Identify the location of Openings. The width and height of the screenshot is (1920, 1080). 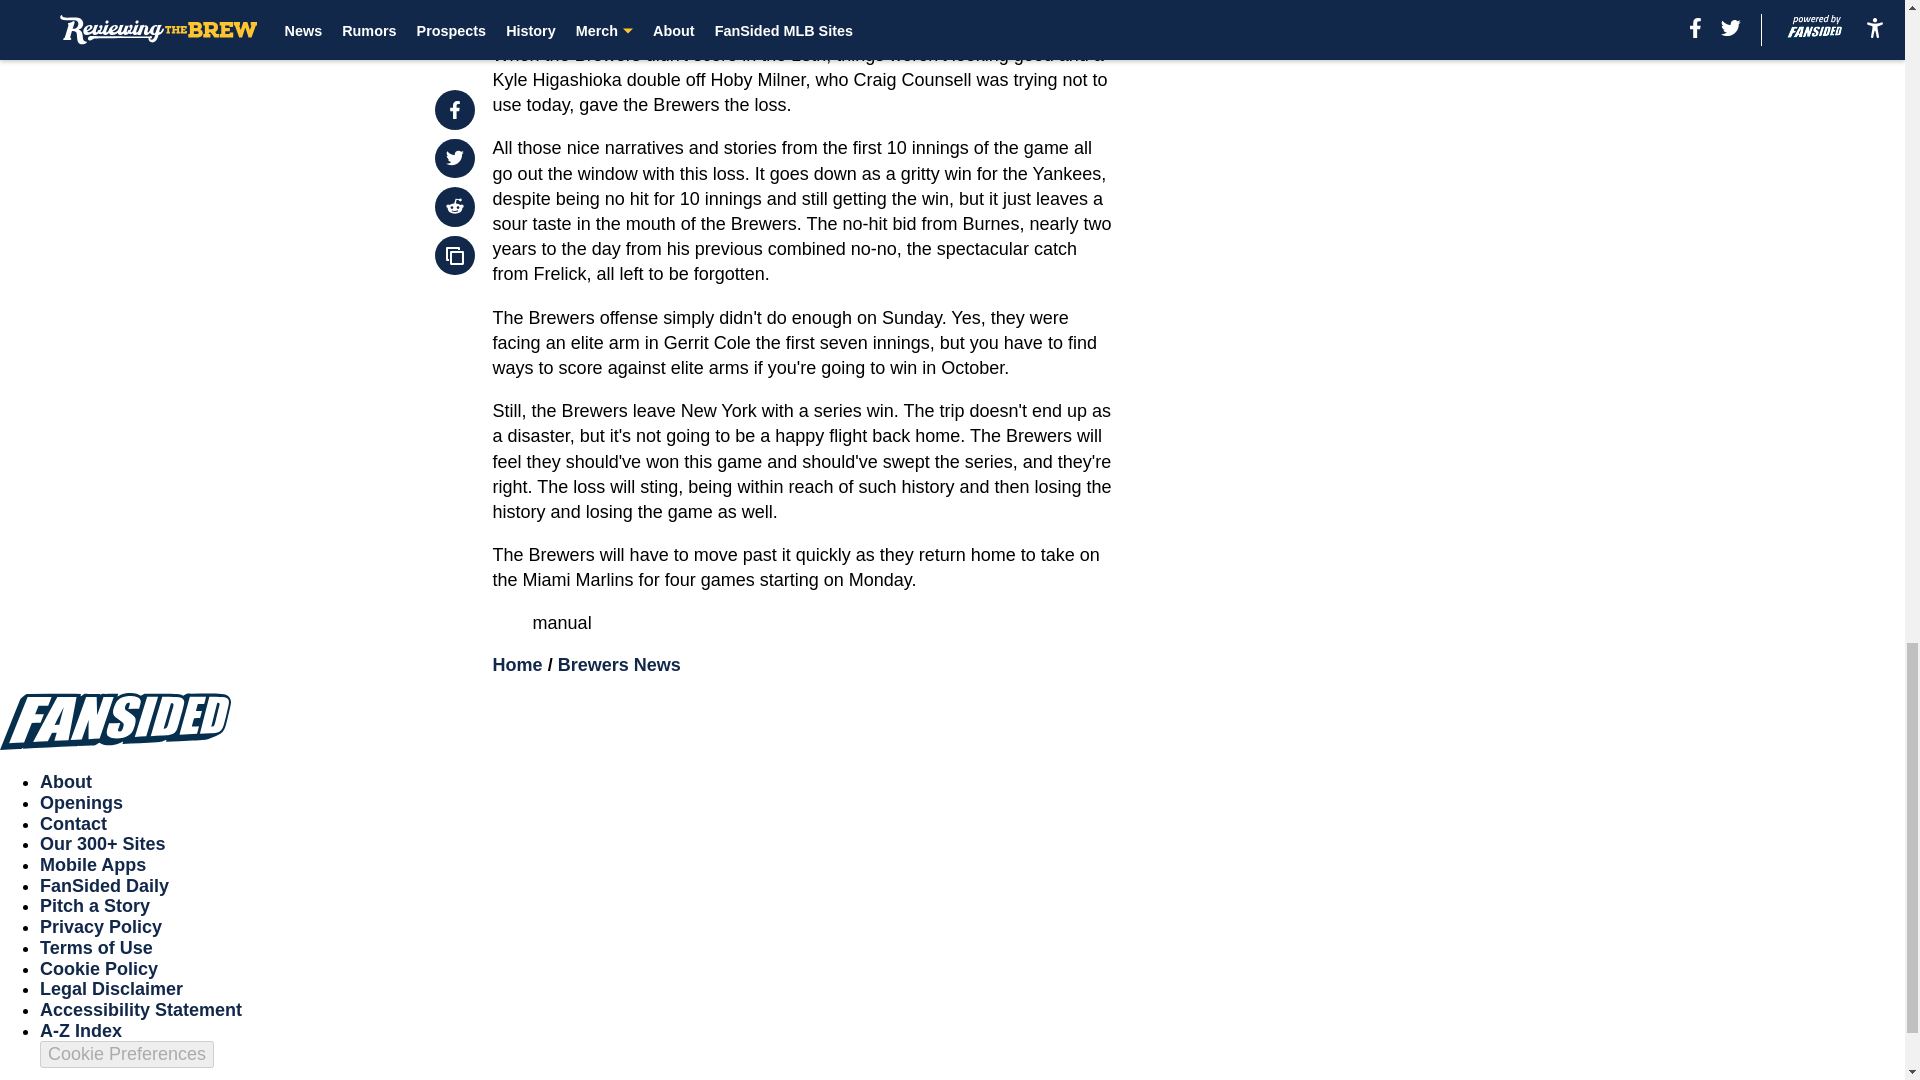
(81, 802).